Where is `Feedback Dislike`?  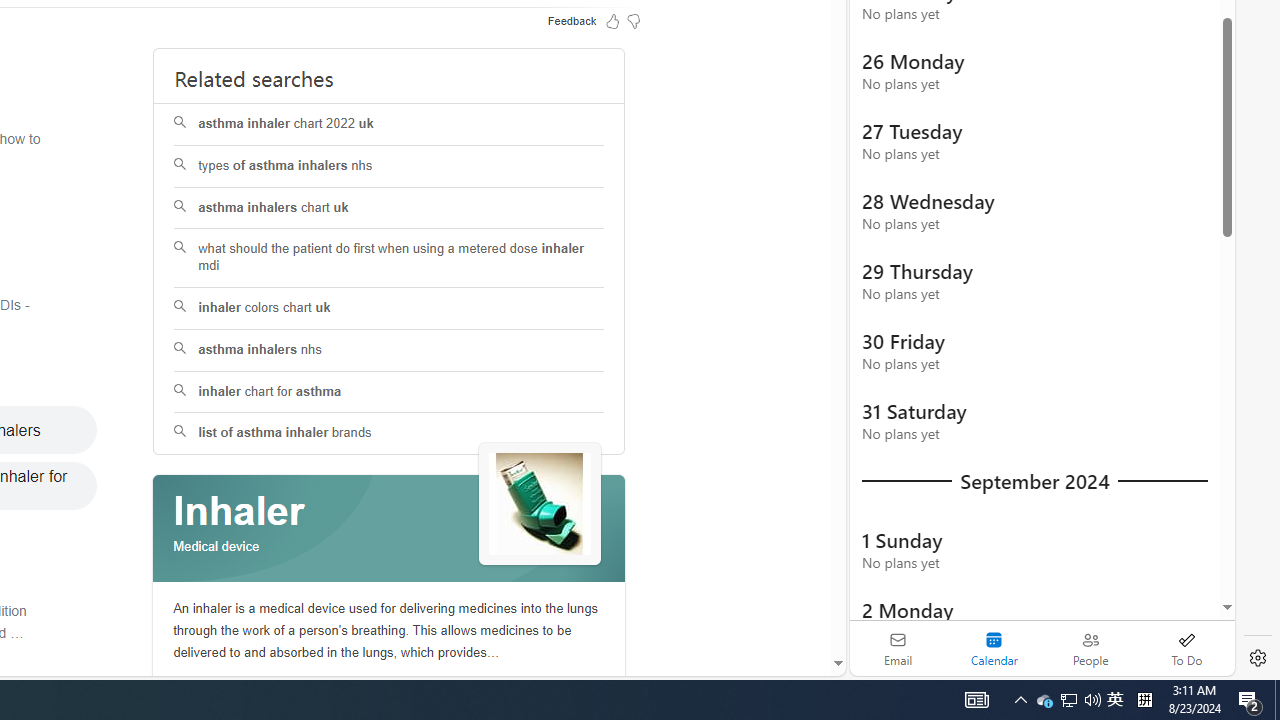
Feedback Dislike is located at coordinates (634, 20).